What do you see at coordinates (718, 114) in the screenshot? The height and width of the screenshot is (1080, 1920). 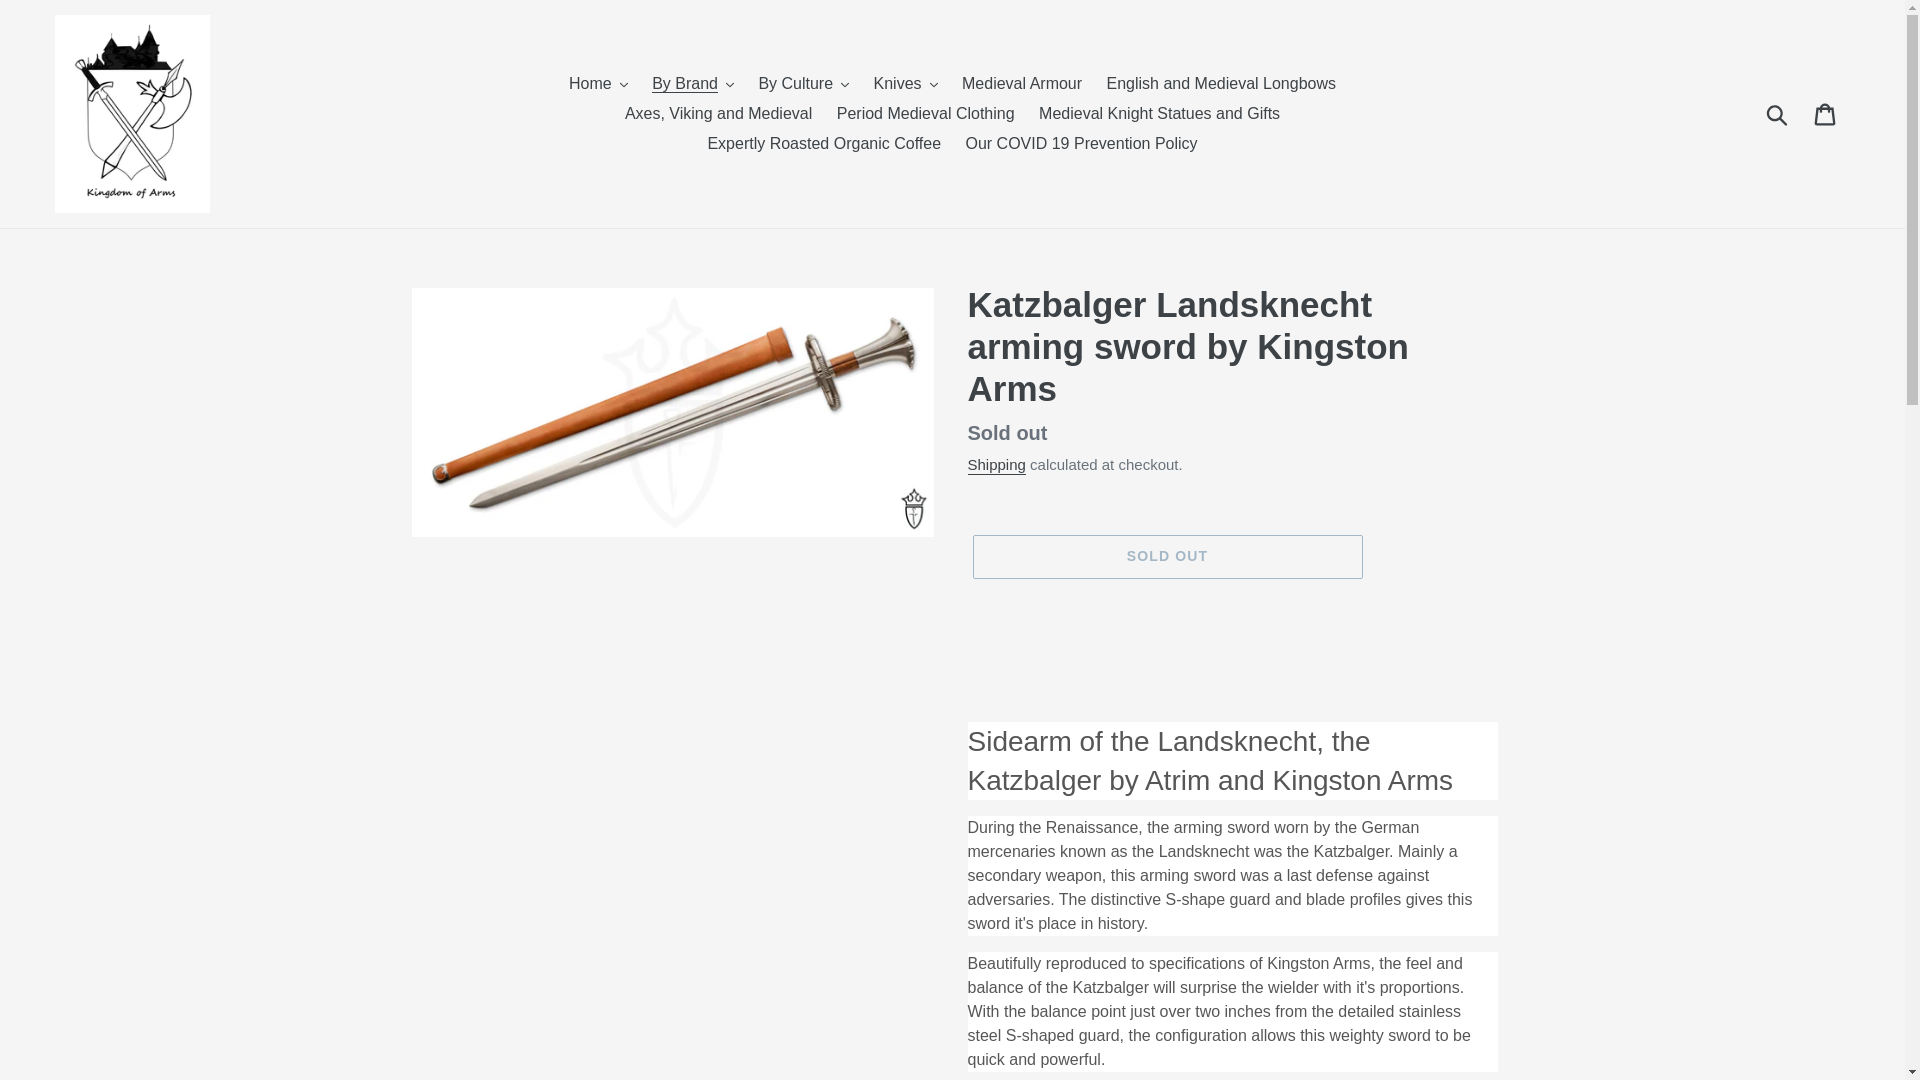 I see `Axes, Viking and Medieval` at bounding box center [718, 114].